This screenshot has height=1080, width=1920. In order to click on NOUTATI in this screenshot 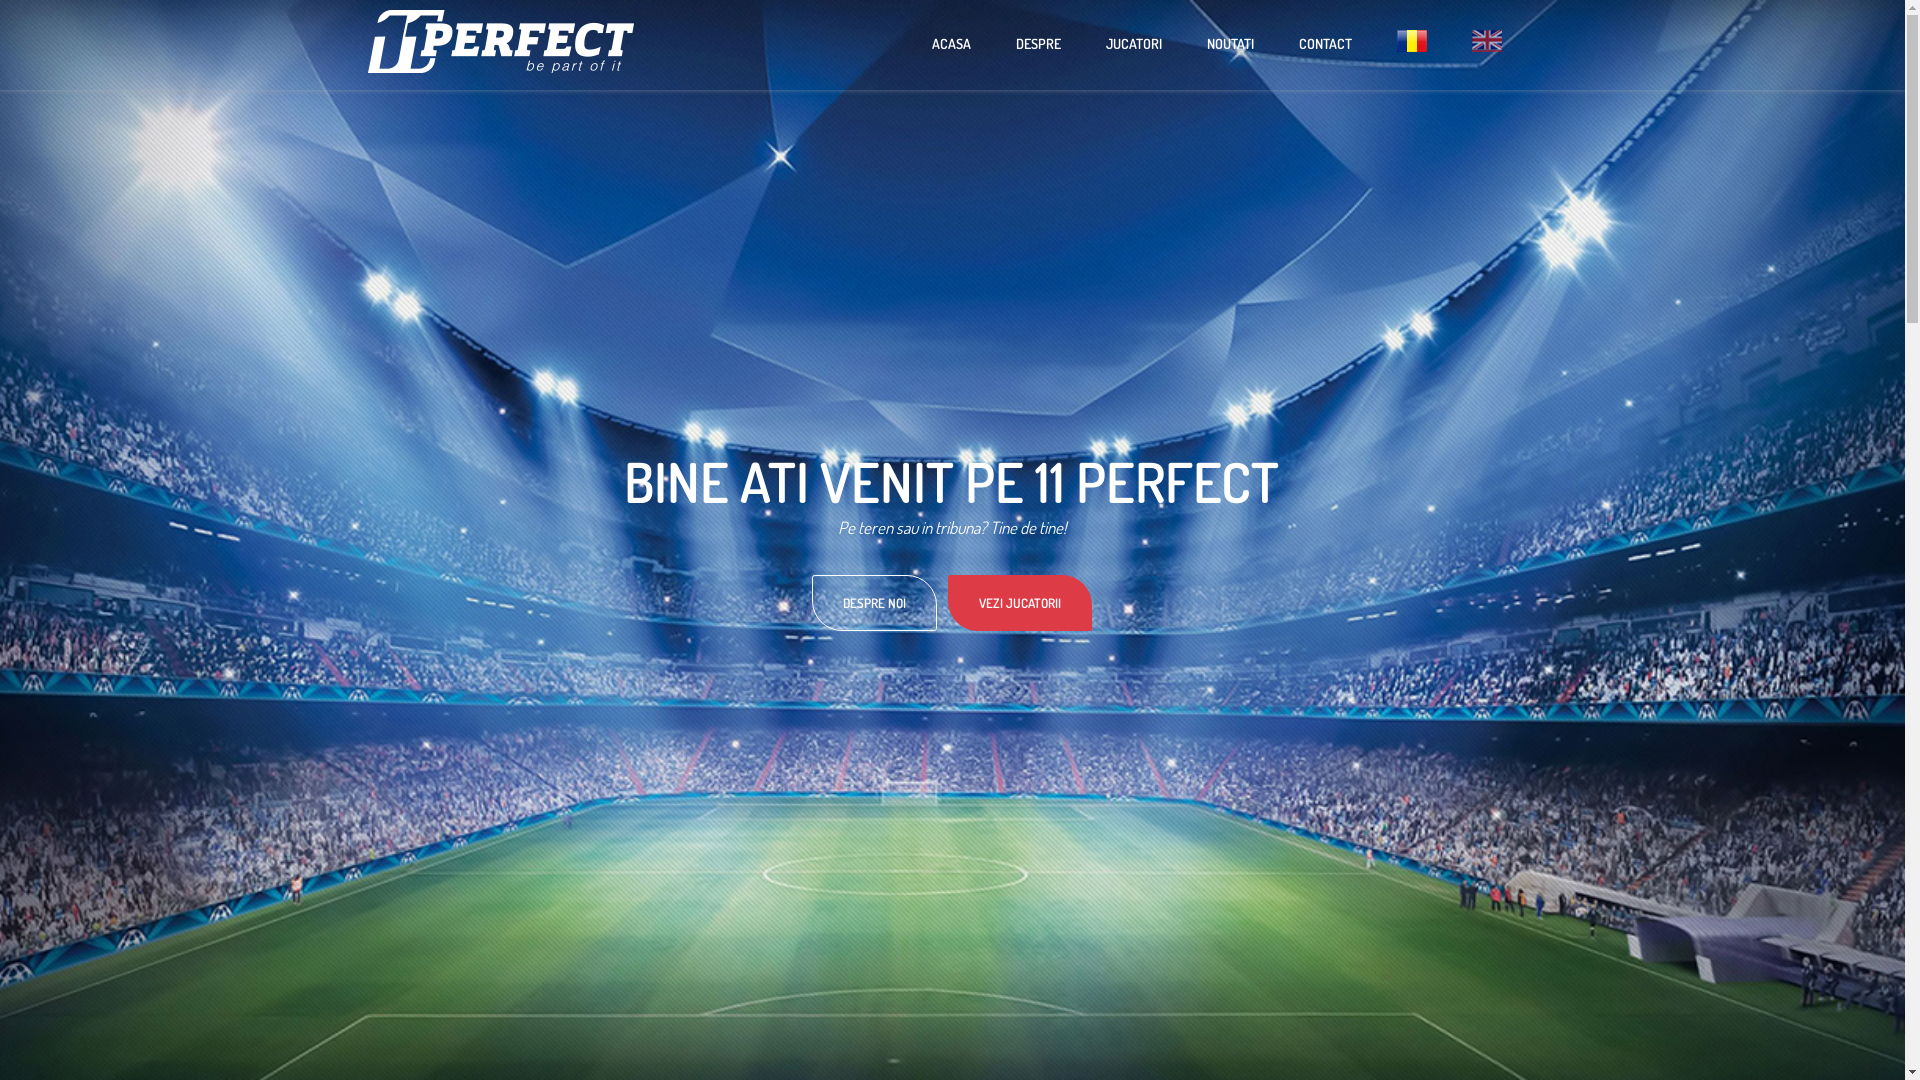, I will do `click(1230, 45)`.